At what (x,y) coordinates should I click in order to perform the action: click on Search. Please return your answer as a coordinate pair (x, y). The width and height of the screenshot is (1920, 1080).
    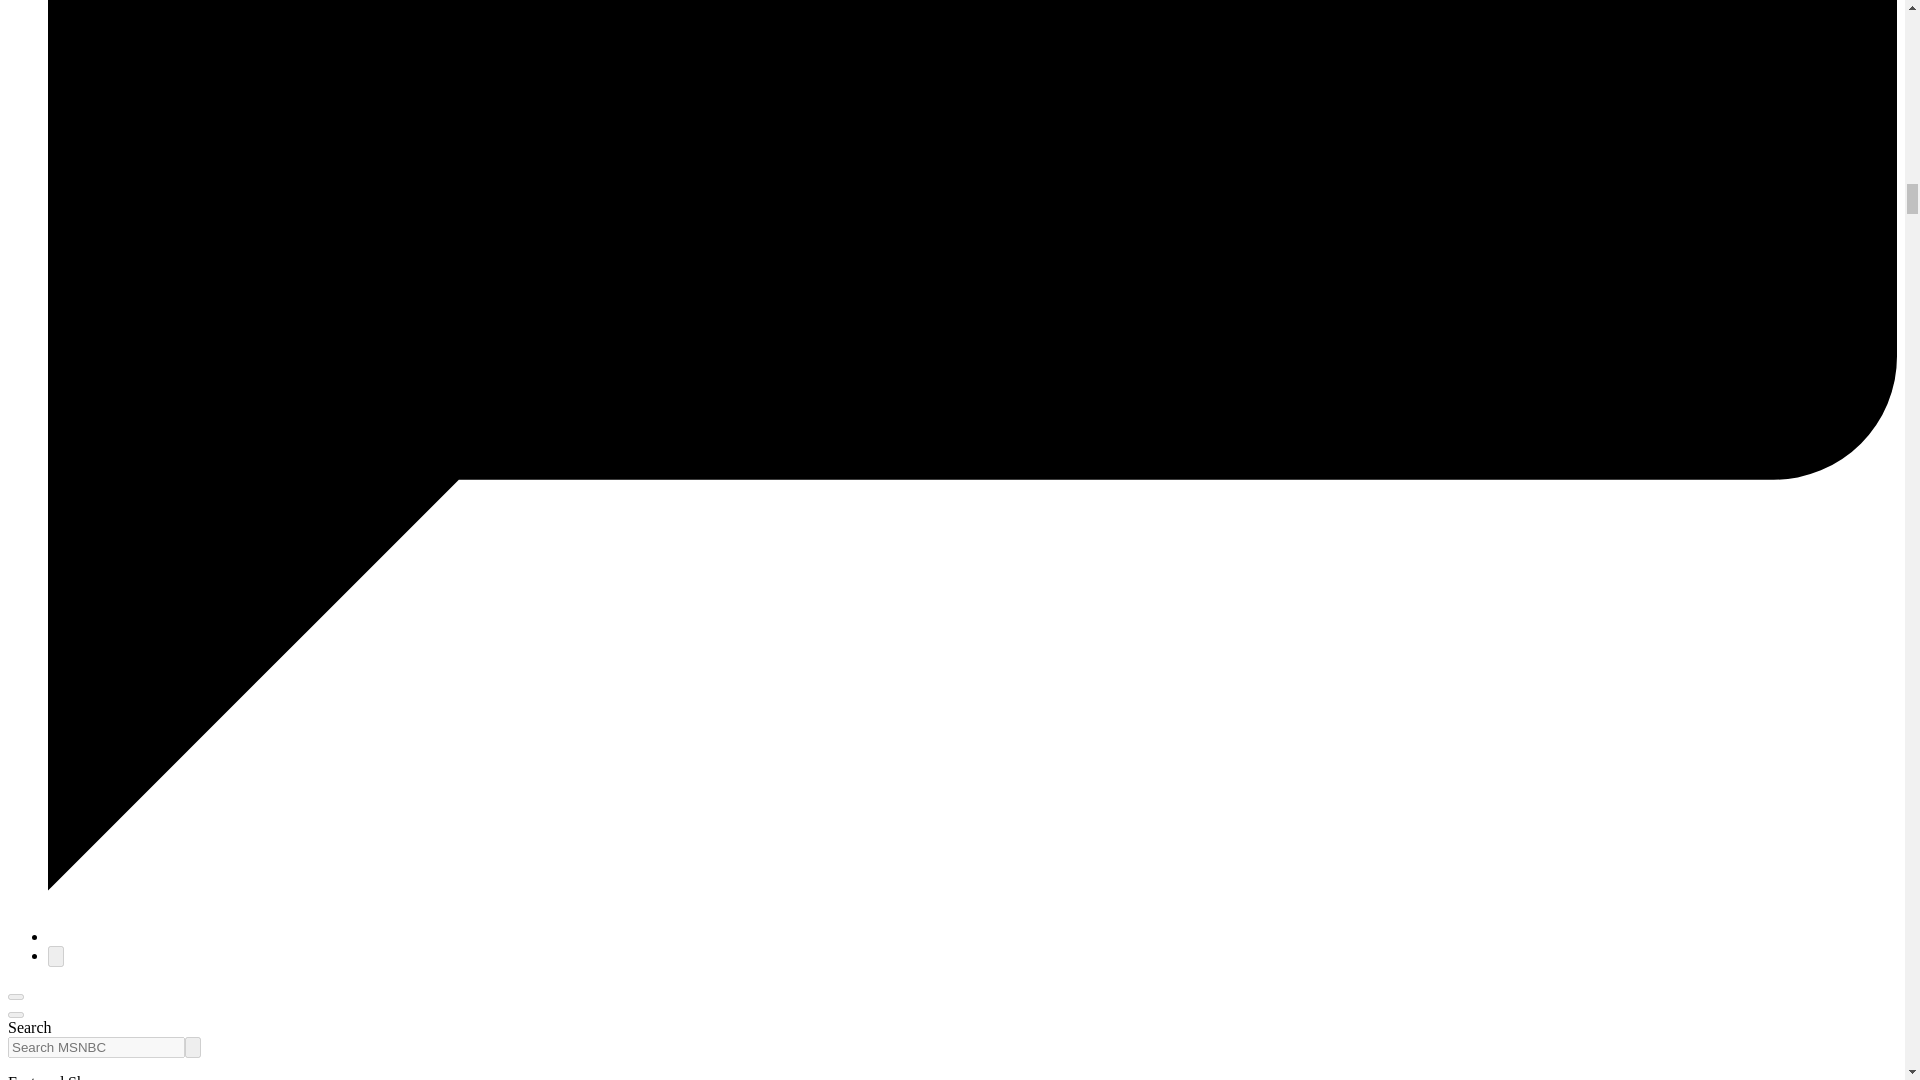
    Looking at the image, I should click on (192, 1047).